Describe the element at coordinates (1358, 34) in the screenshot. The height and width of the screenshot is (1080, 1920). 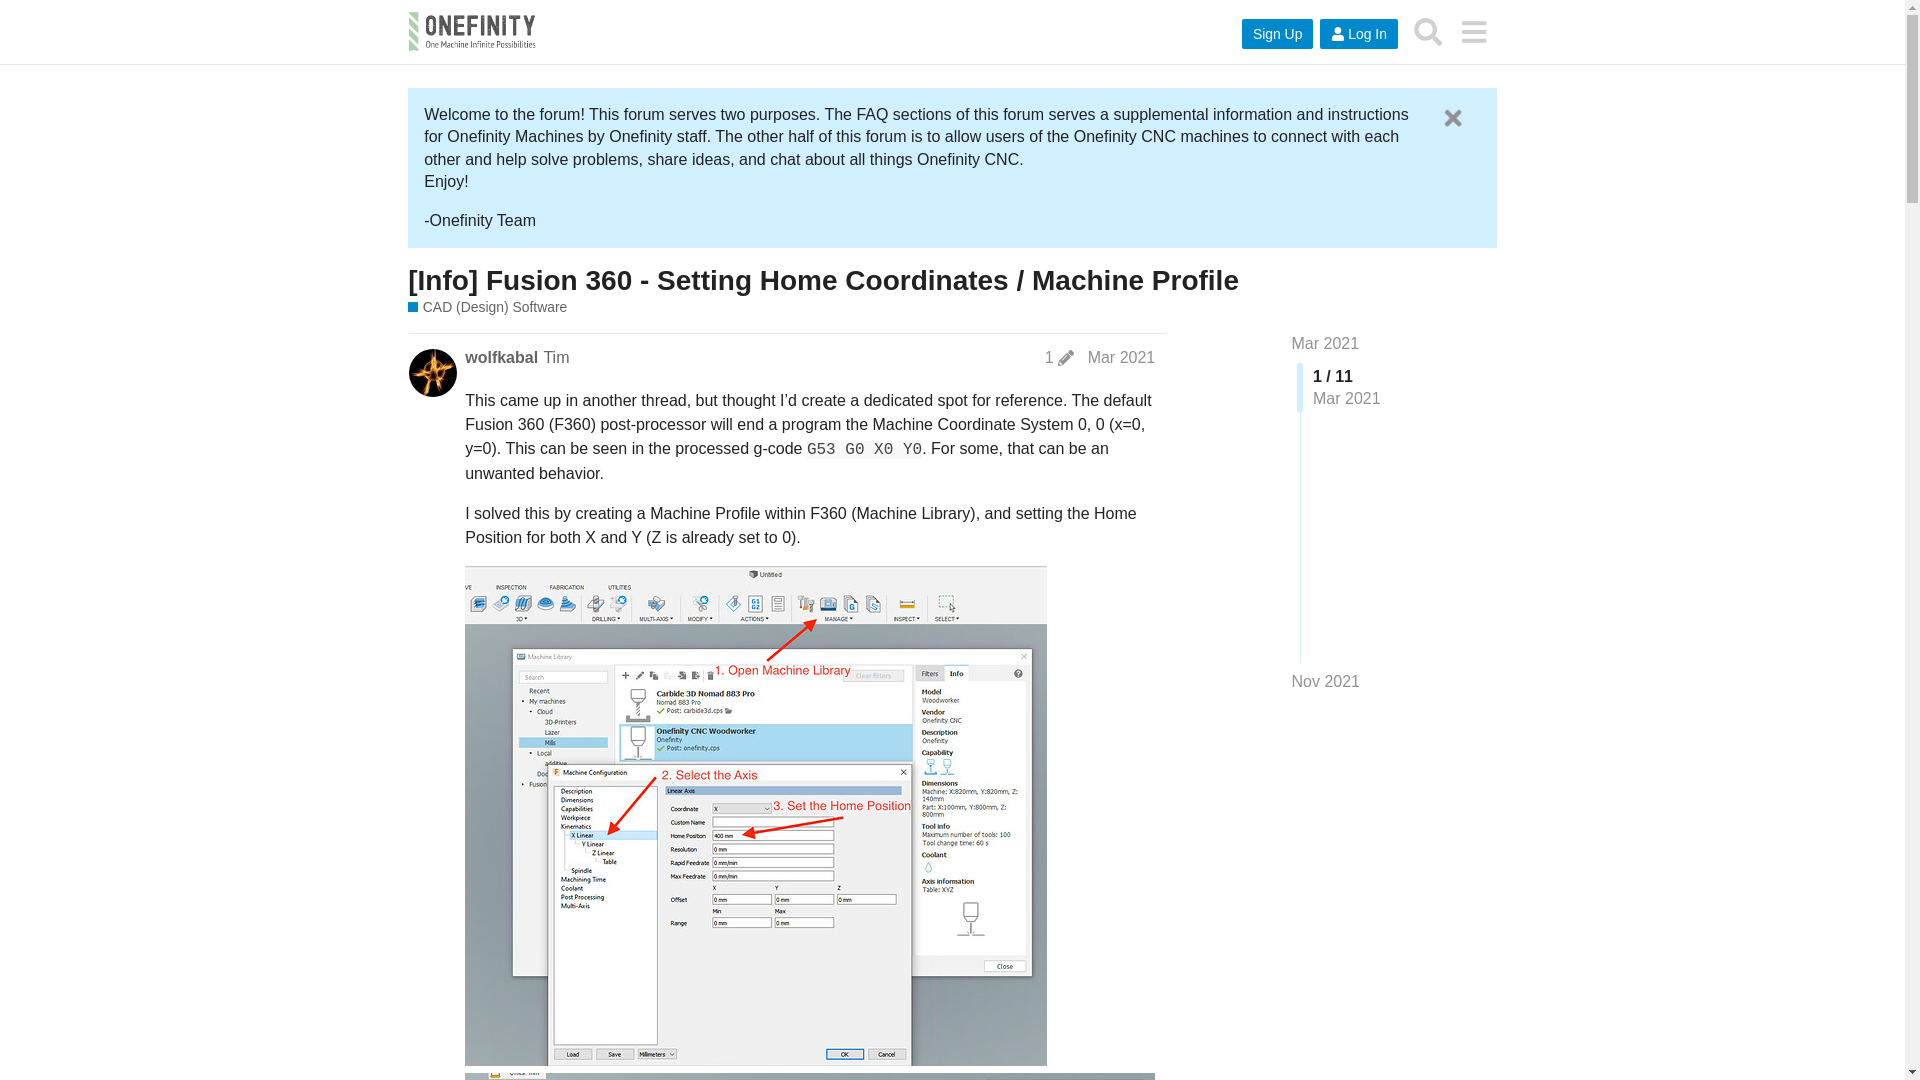
I see `Log In` at that location.